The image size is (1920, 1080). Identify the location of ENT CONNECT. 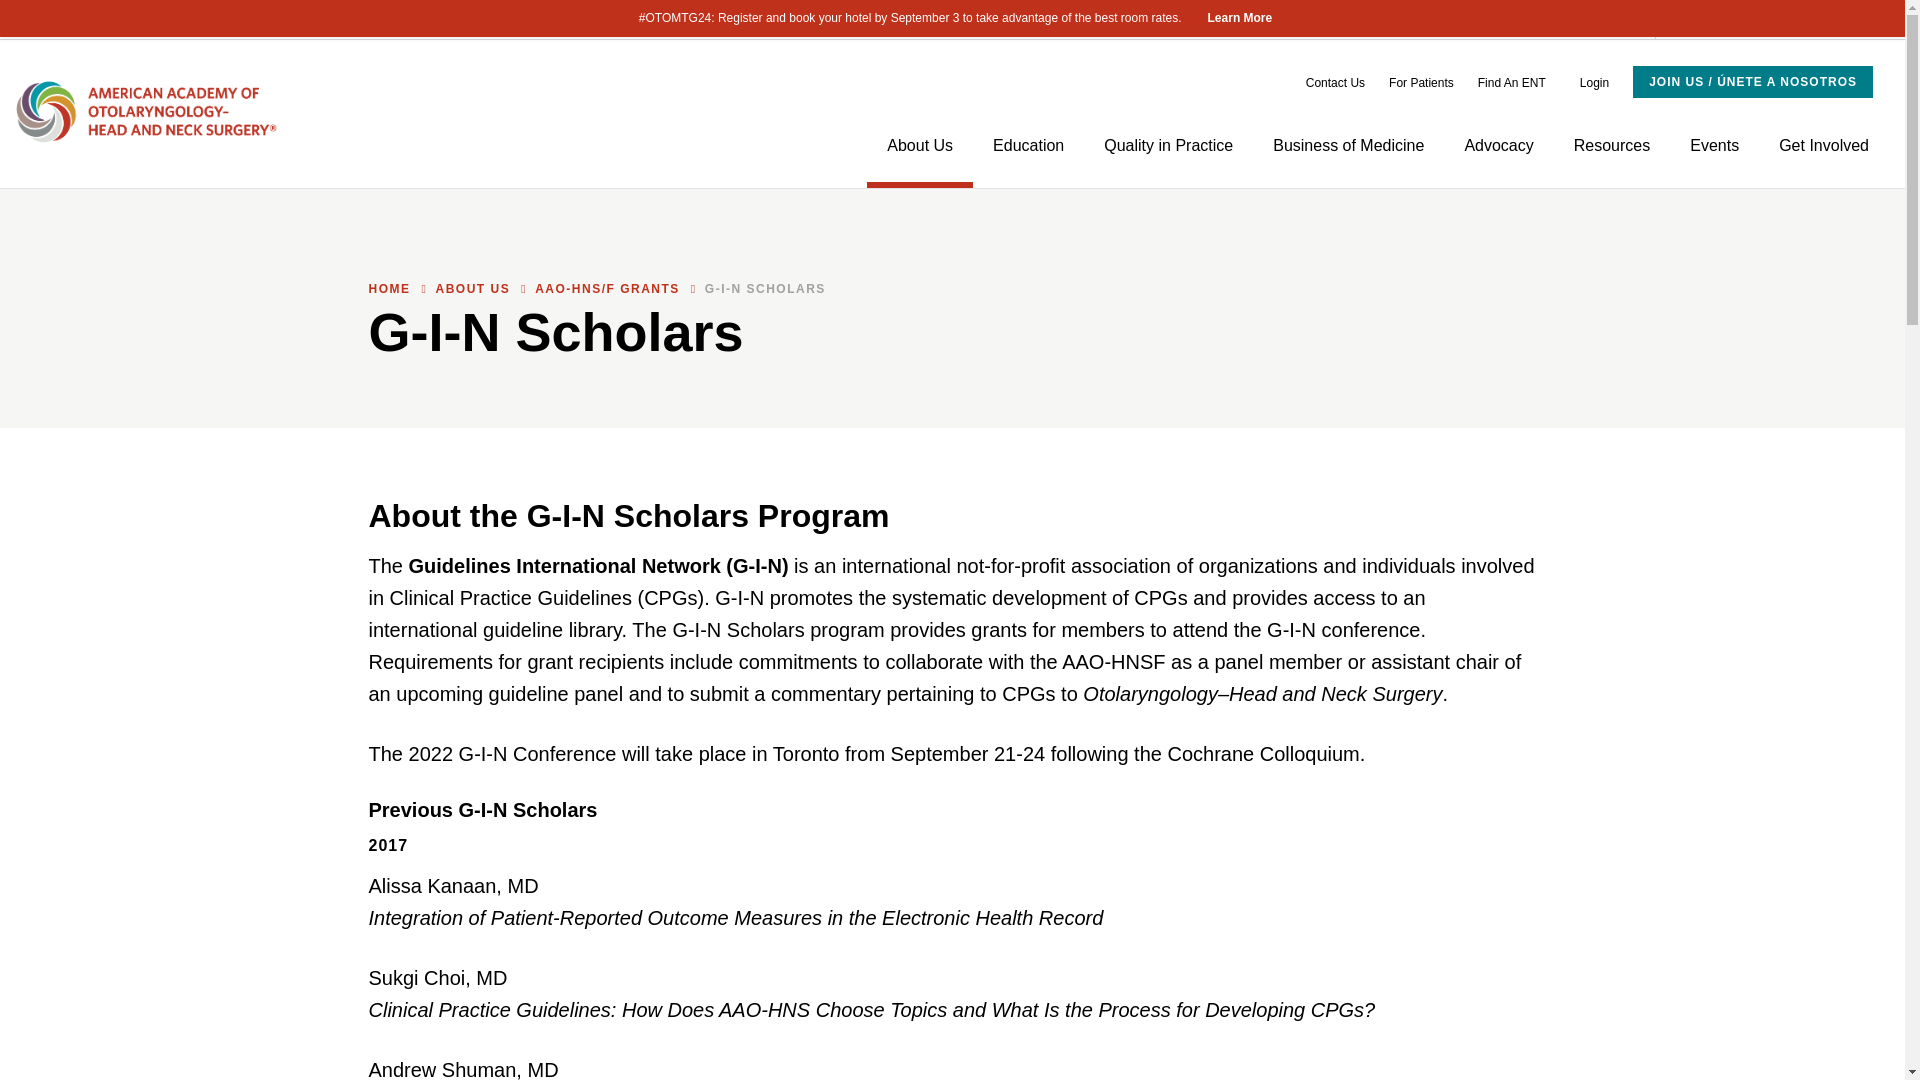
(296, 20).